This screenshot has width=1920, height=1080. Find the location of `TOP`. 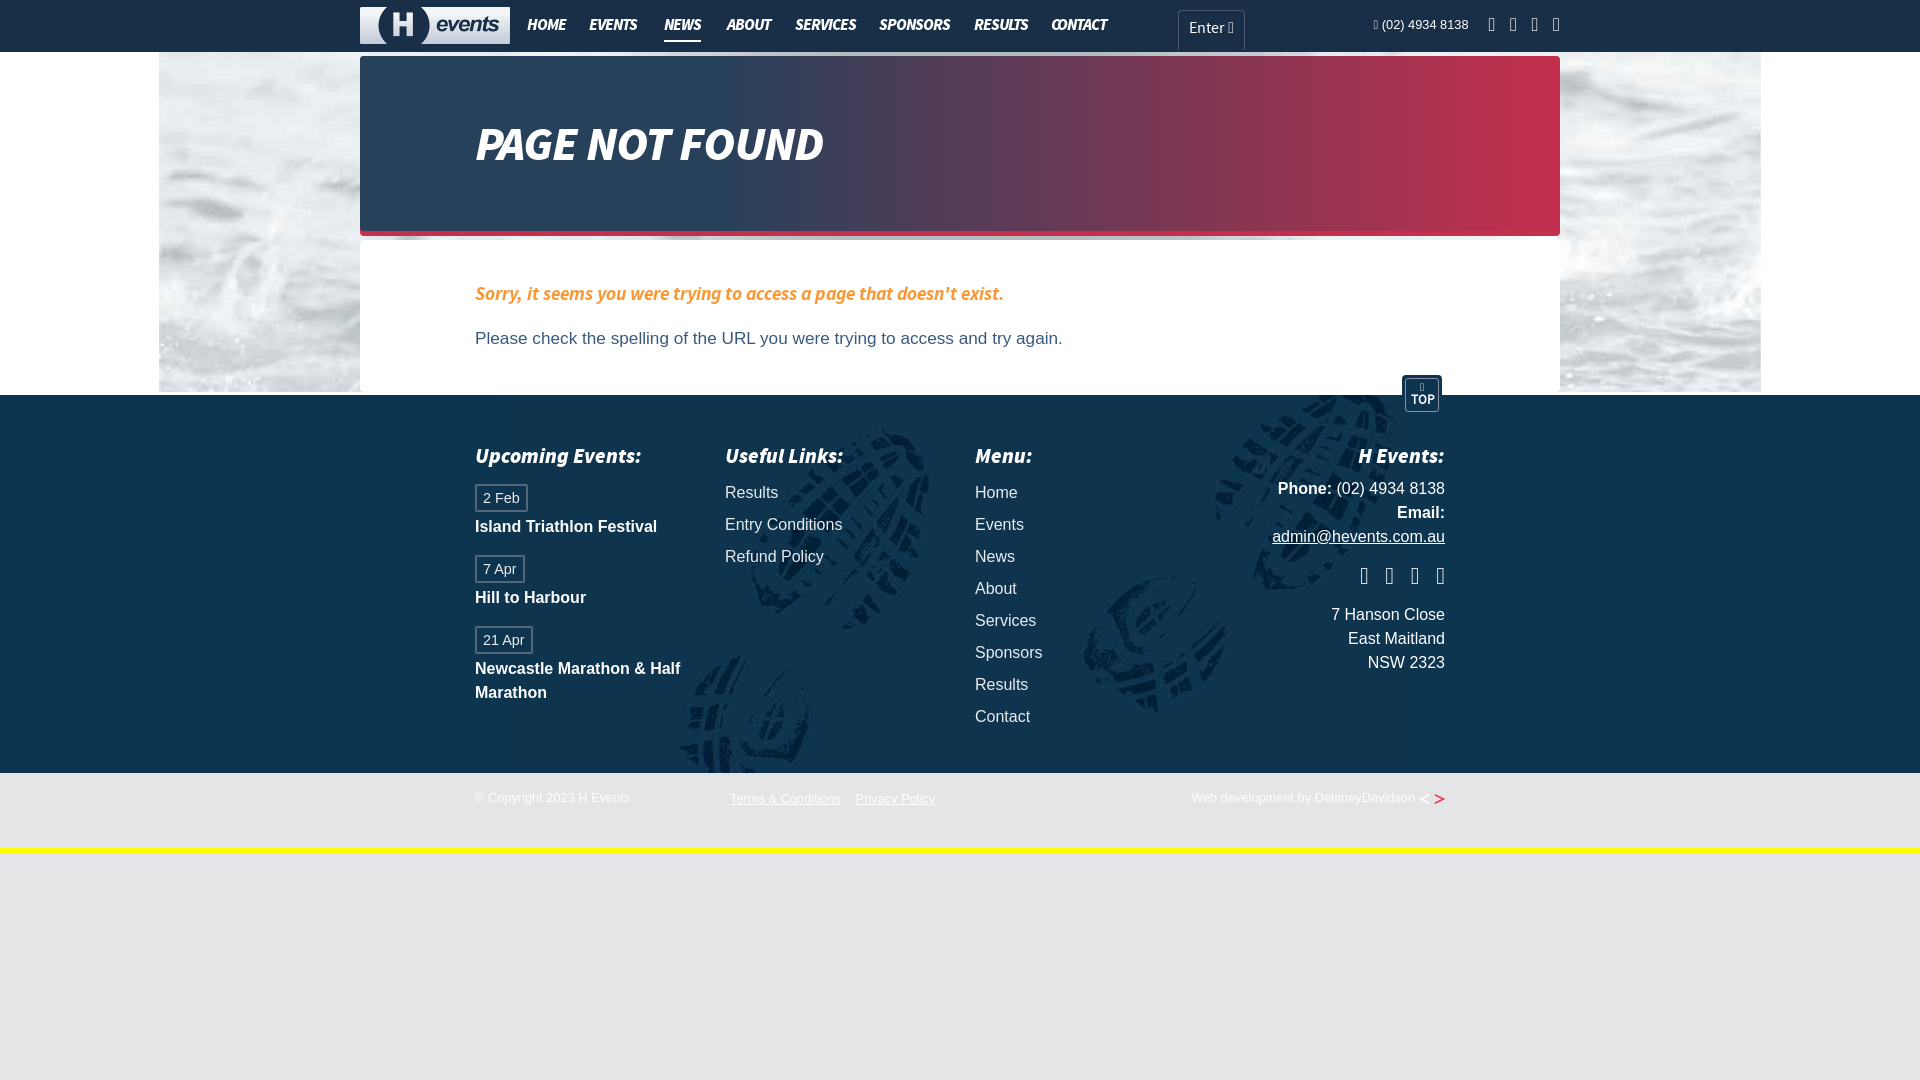

TOP is located at coordinates (1422, 395).